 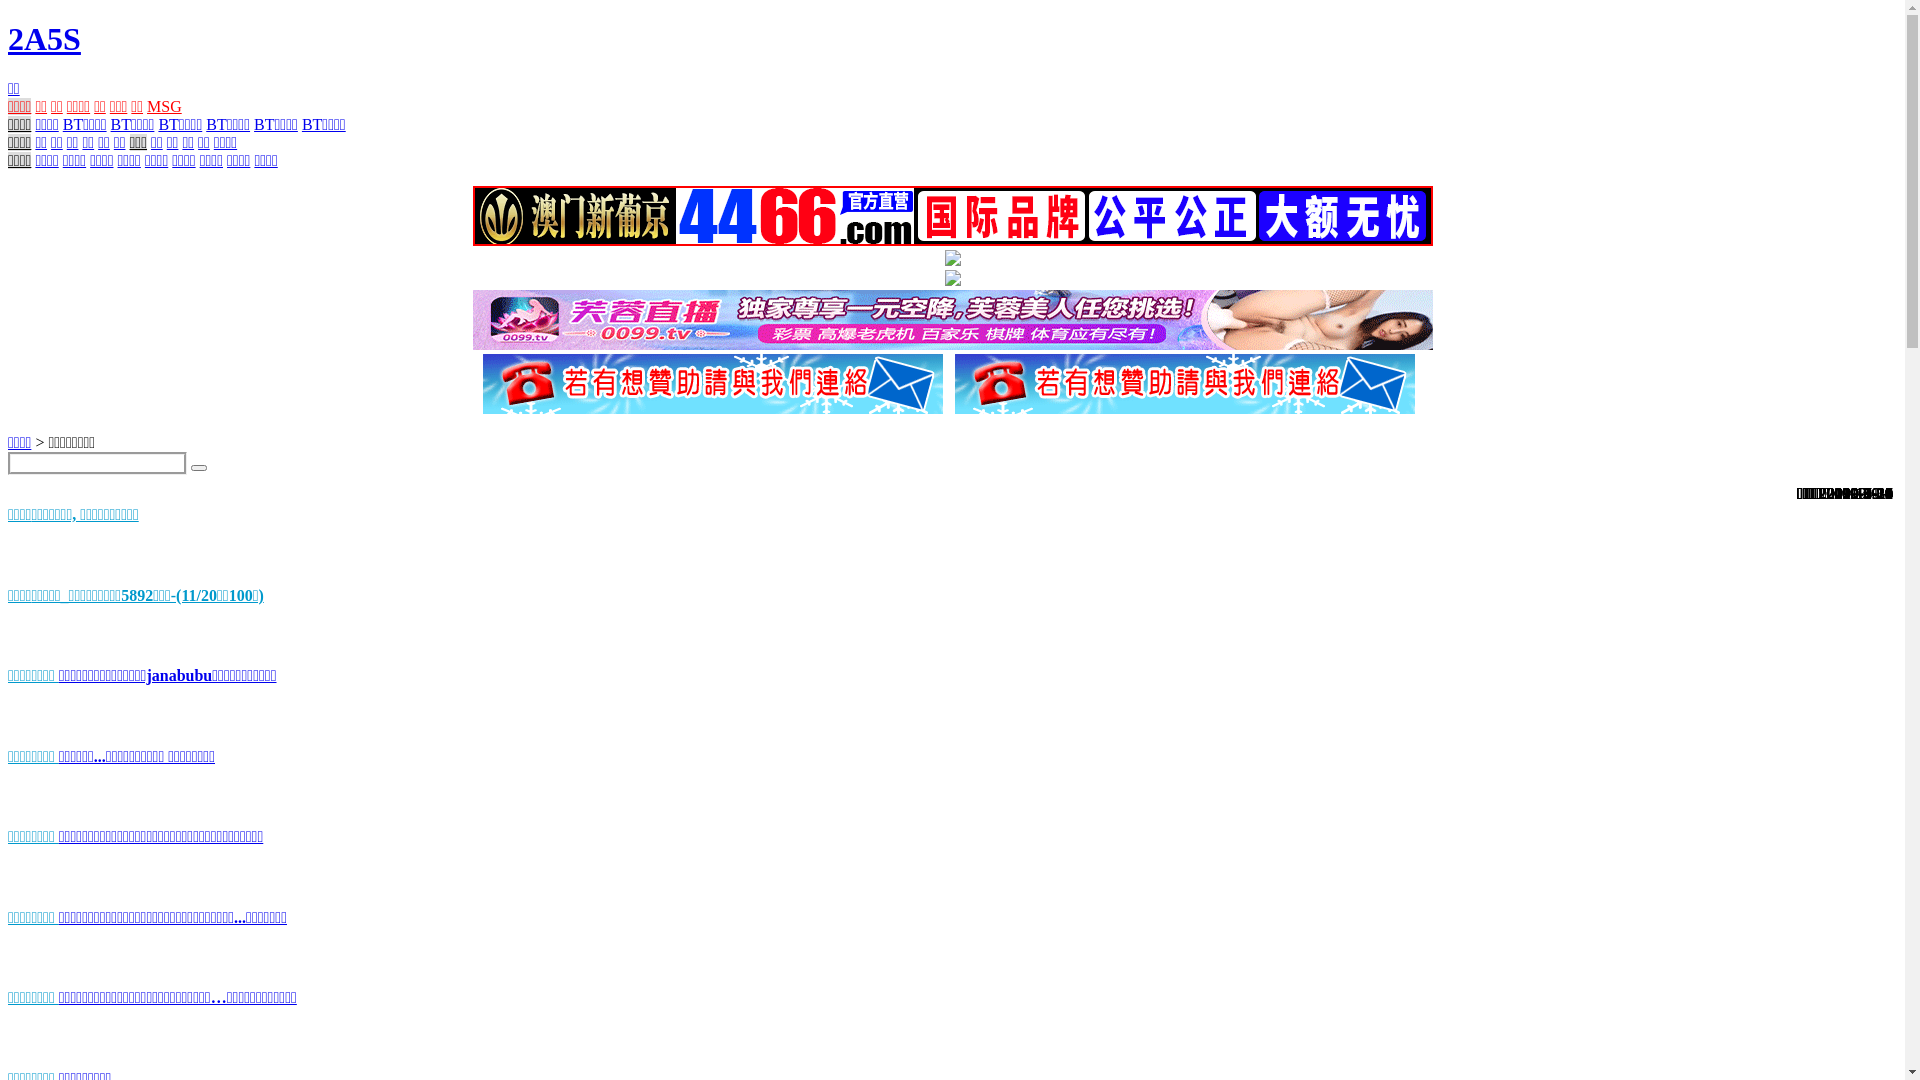 What do you see at coordinates (164, 106) in the screenshot?
I see `MSG` at bounding box center [164, 106].